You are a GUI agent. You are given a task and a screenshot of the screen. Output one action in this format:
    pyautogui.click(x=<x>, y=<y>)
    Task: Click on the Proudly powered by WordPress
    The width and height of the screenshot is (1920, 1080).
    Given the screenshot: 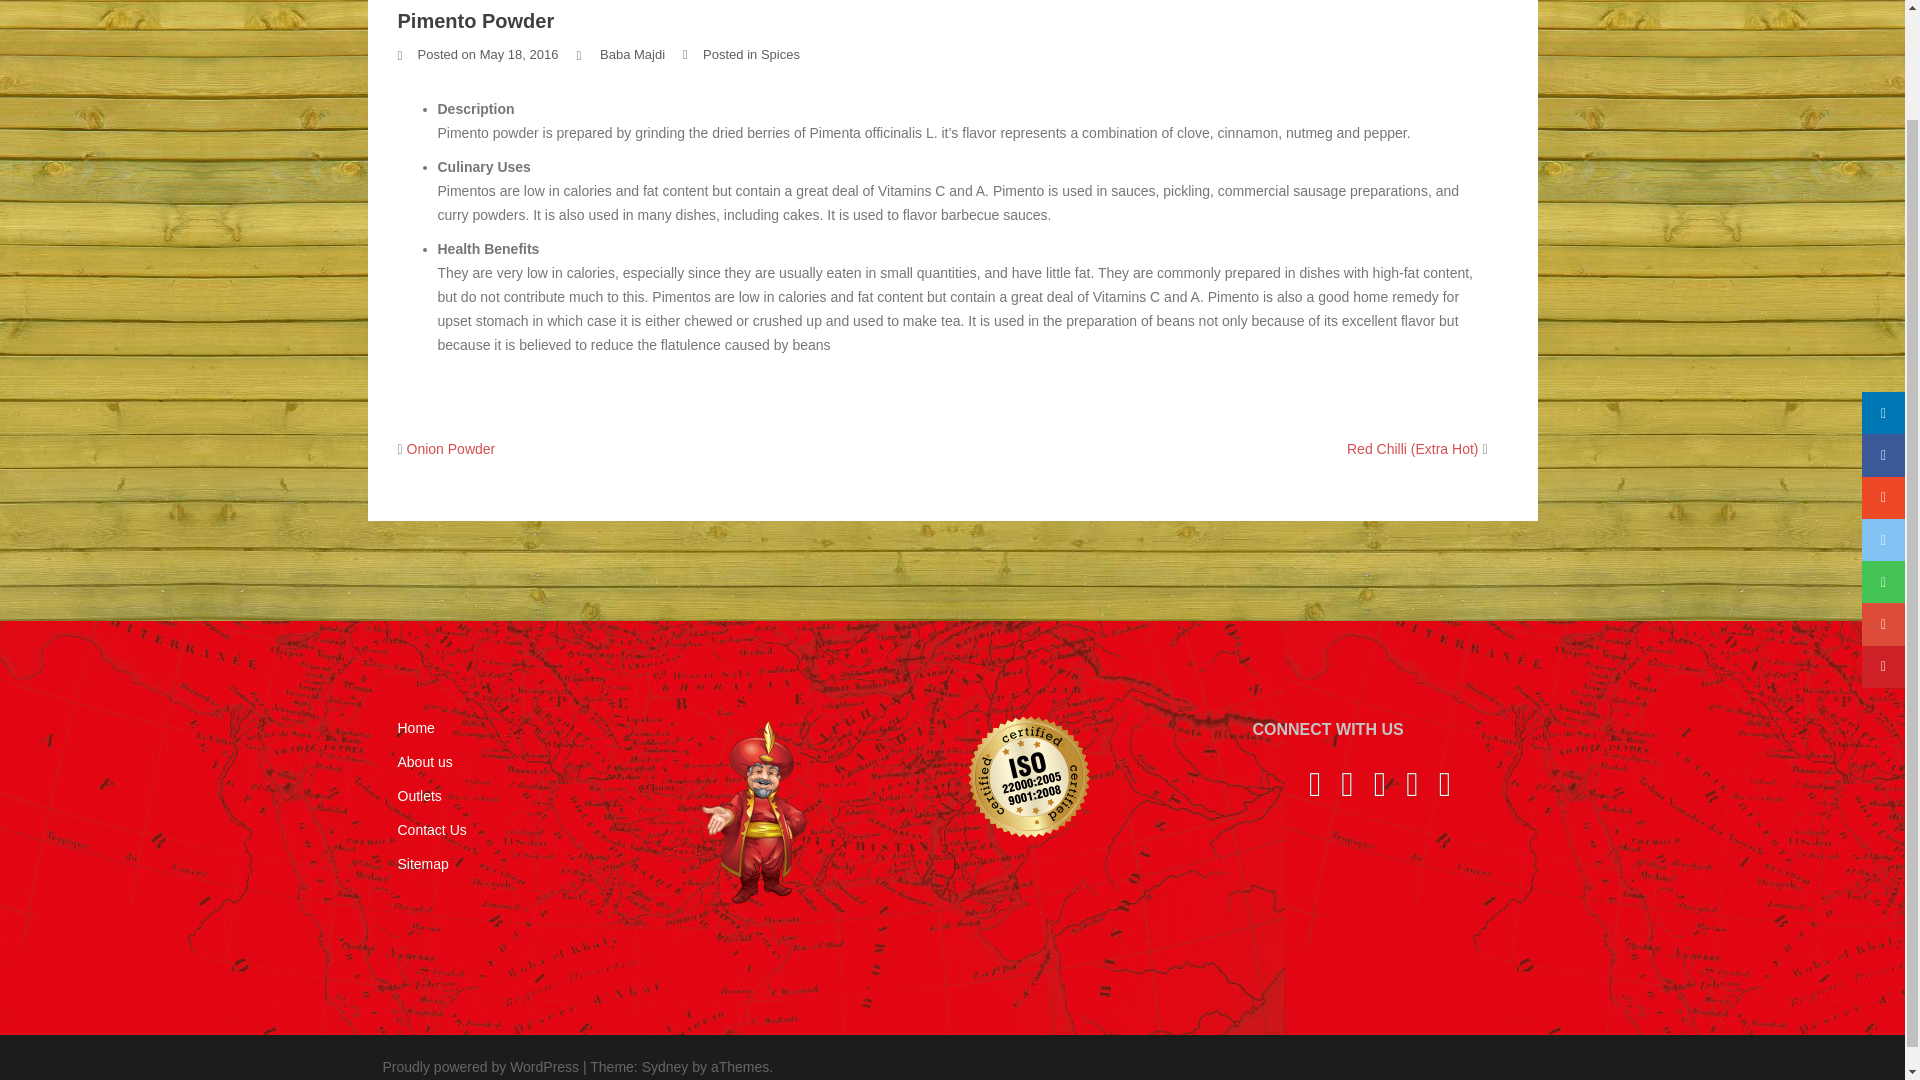 What is the action you would take?
    pyautogui.click(x=480, y=1066)
    